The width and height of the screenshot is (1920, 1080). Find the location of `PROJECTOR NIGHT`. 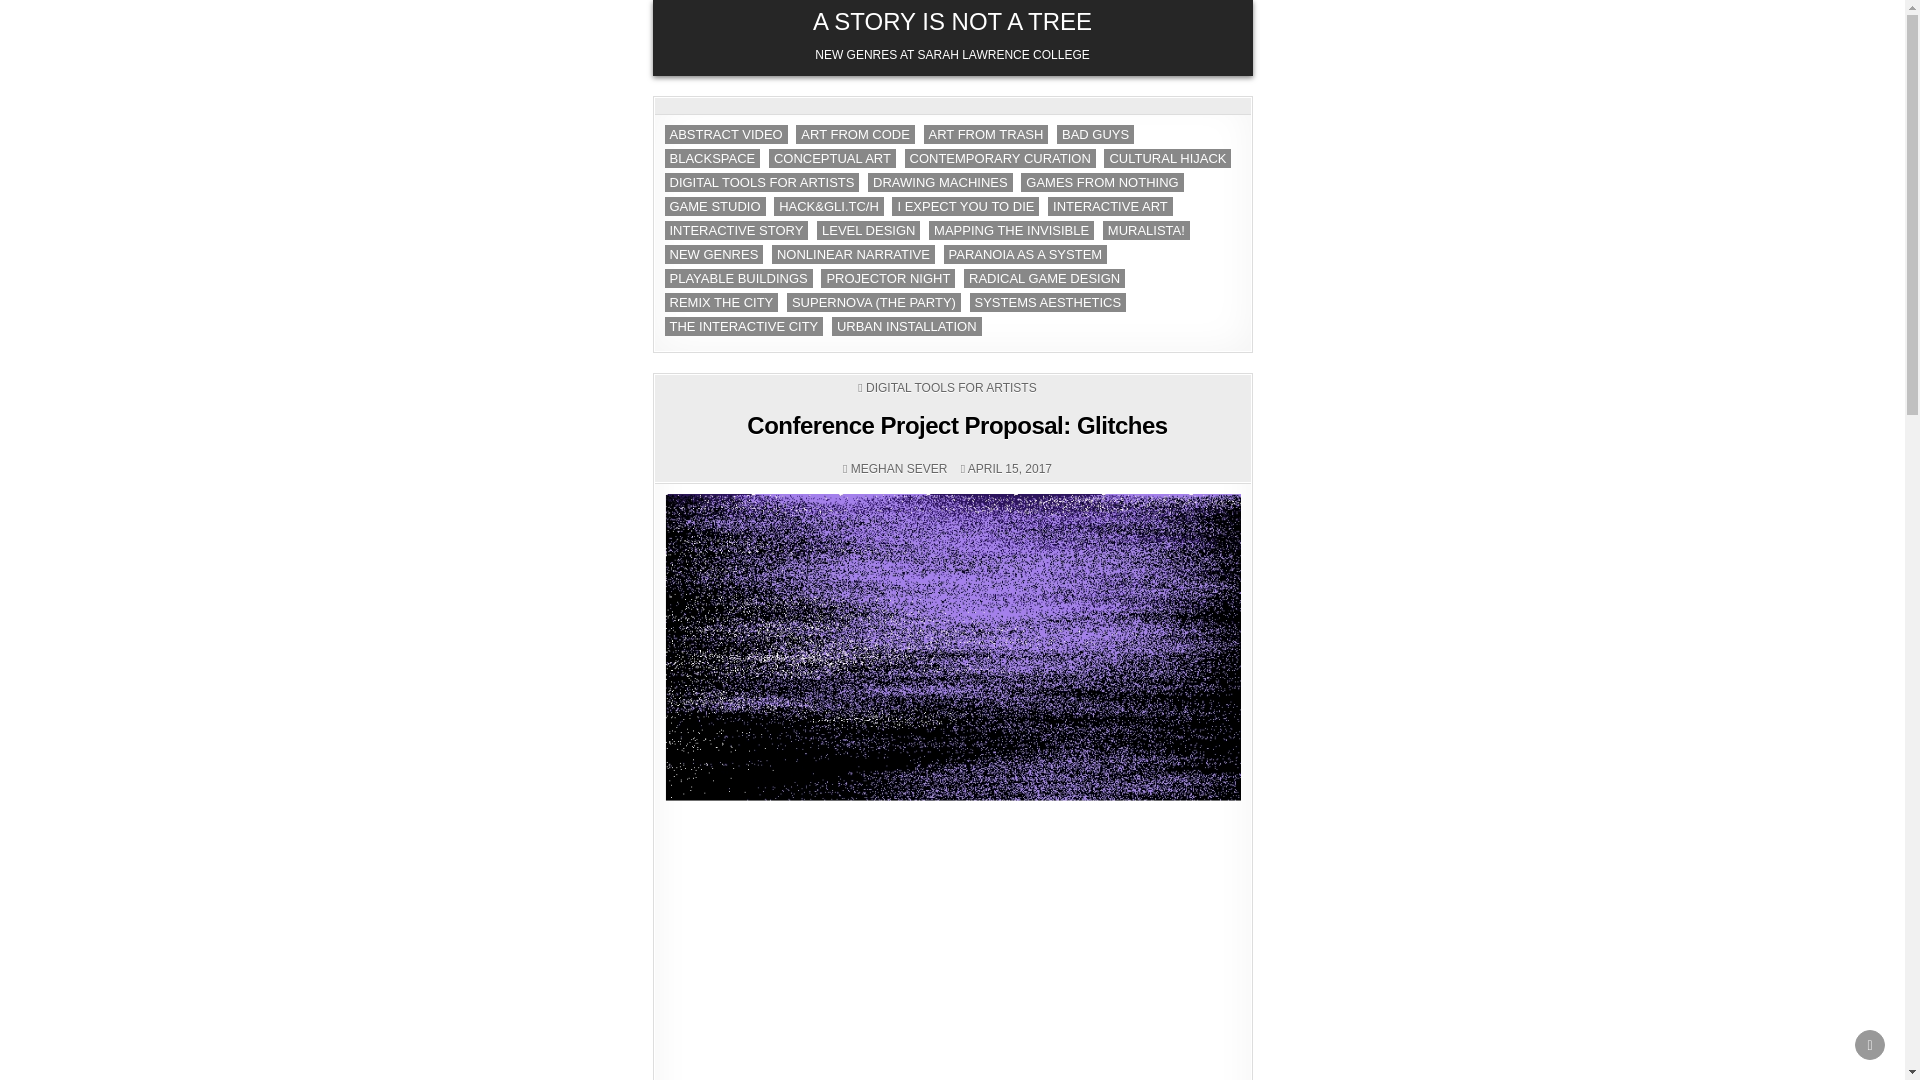

PROJECTOR NIGHT is located at coordinates (888, 278).